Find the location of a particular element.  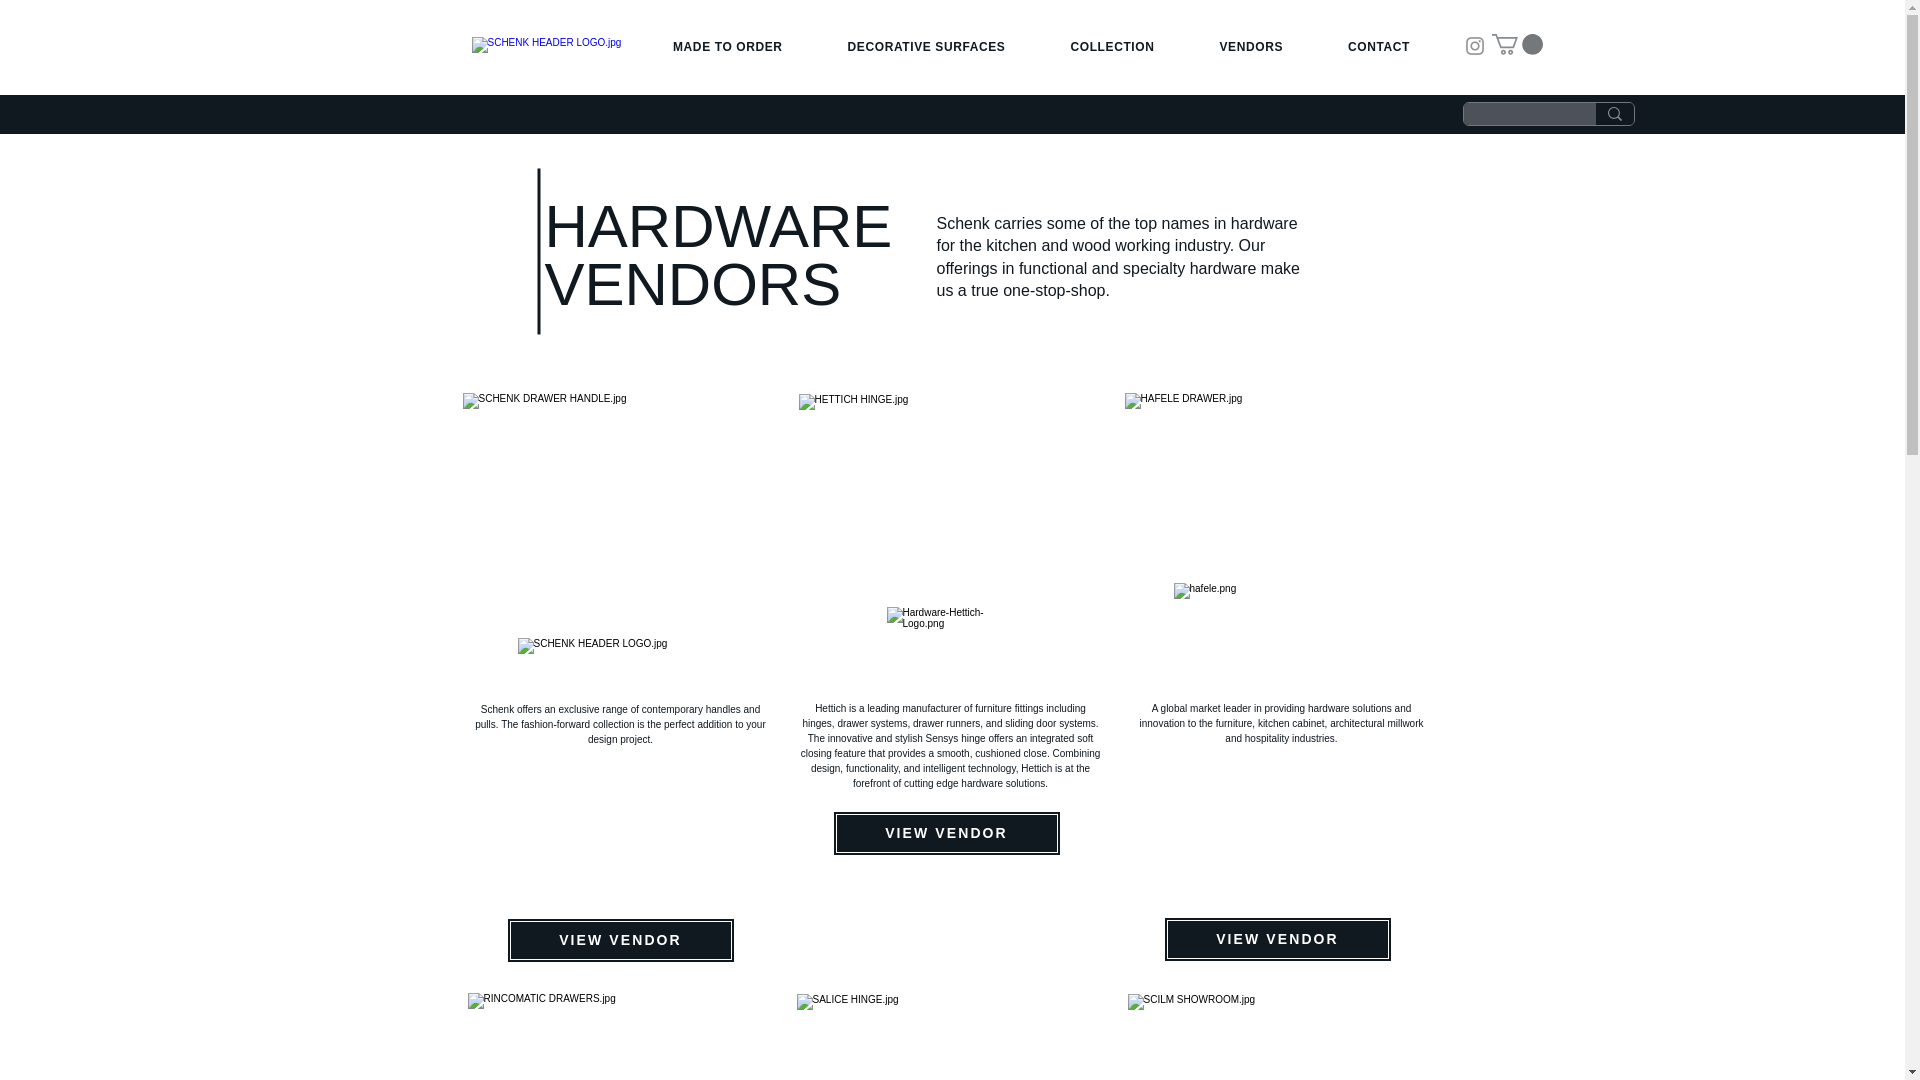

COLLECTION is located at coordinates (1112, 46).